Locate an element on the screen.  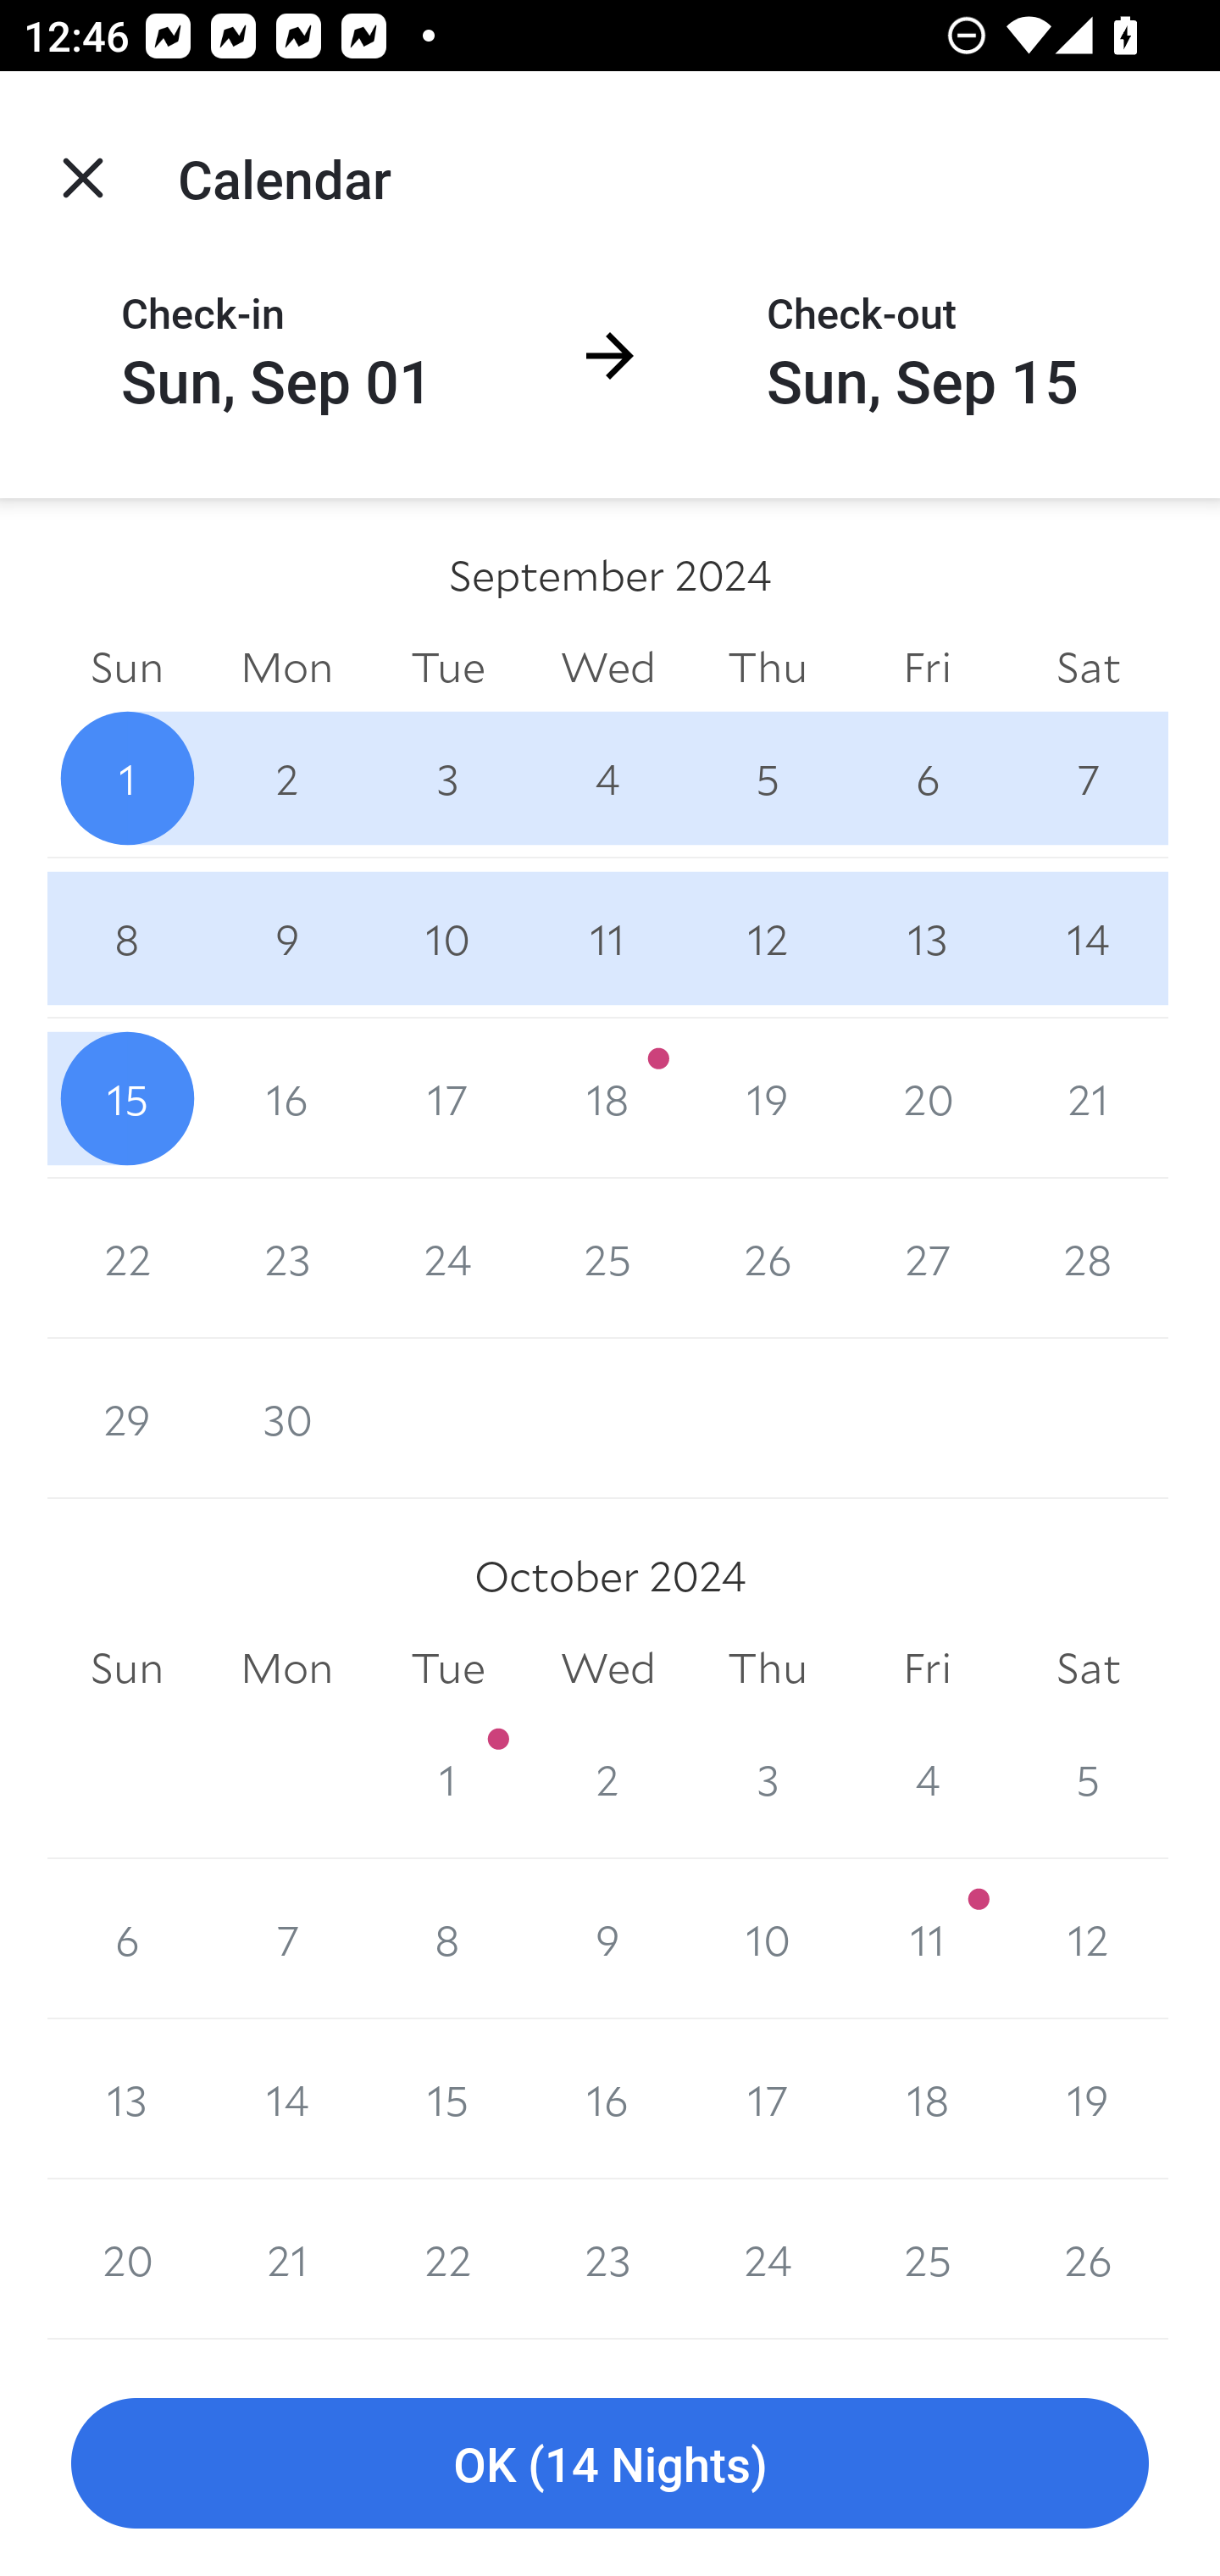
29 29 September 2024 is located at coordinates (127, 1418).